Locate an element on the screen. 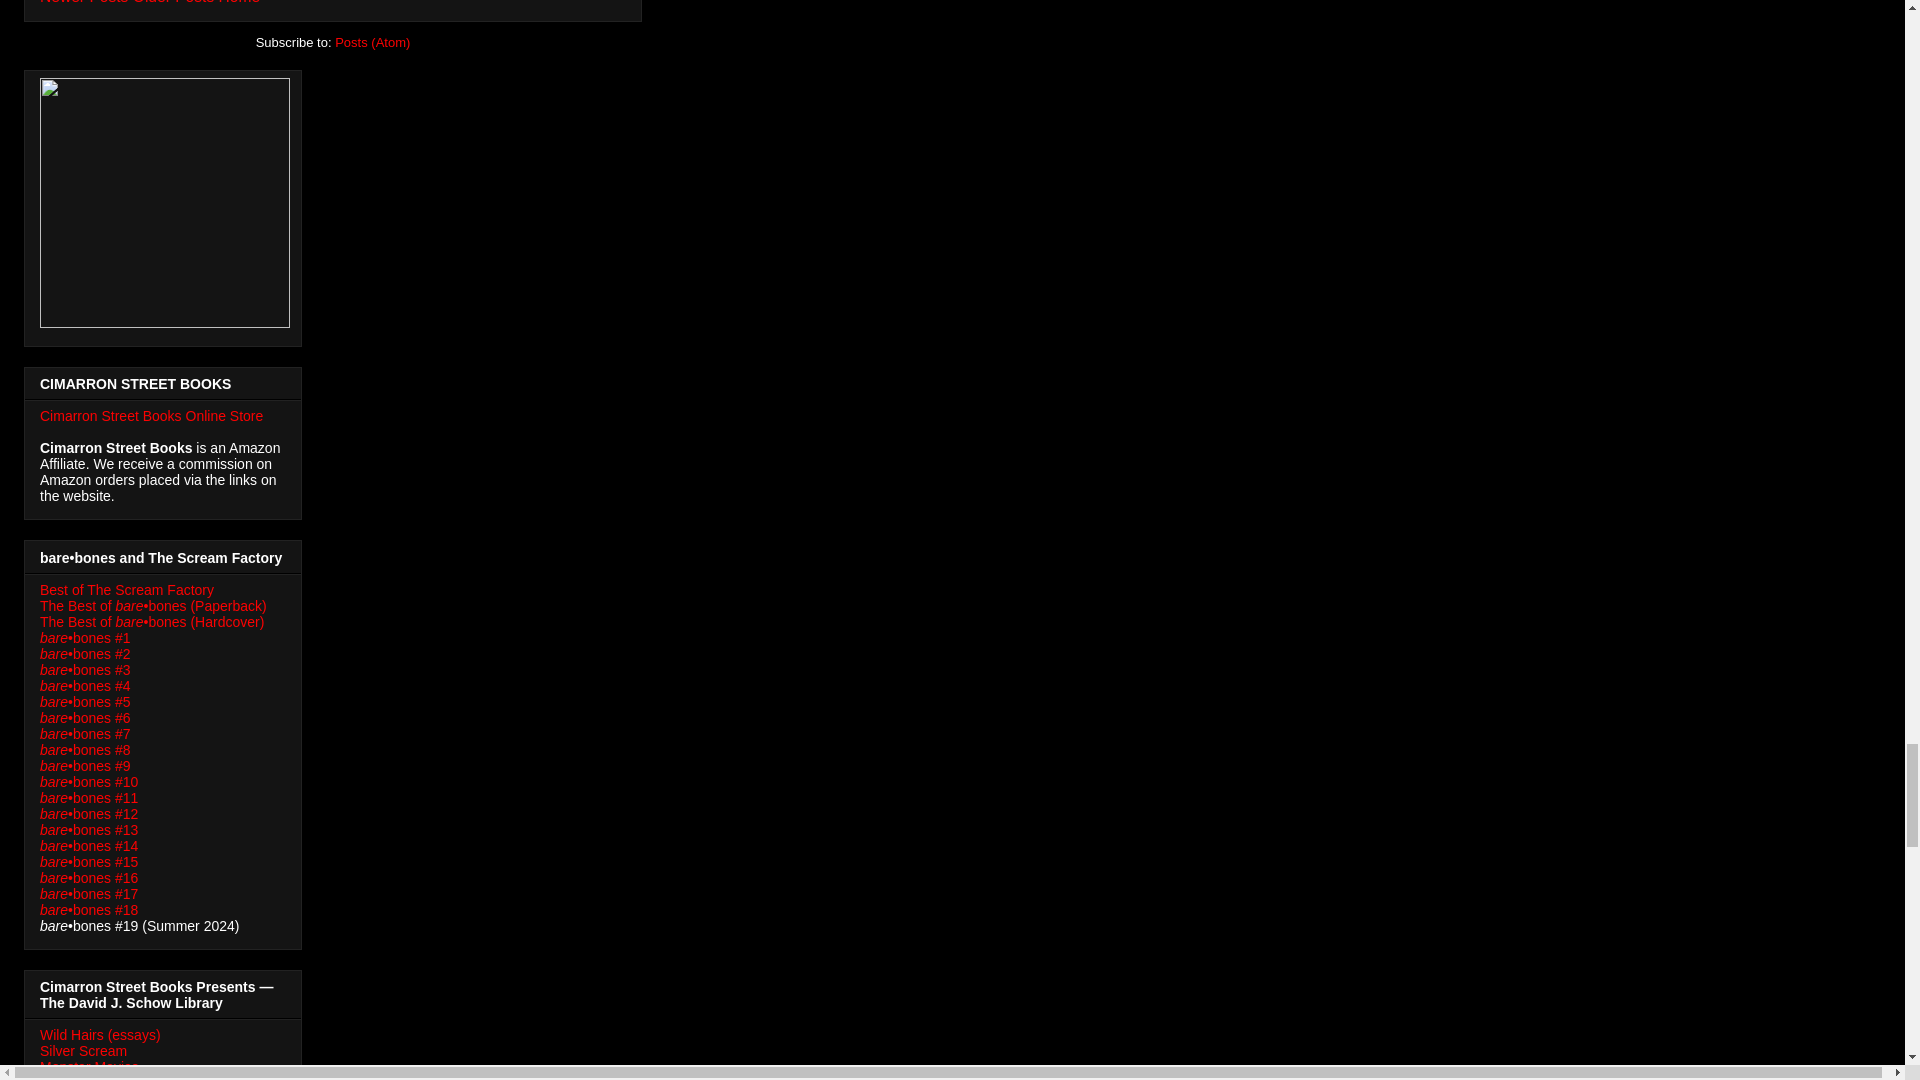  Cimarron Street Books Online Store is located at coordinates (152, 416).